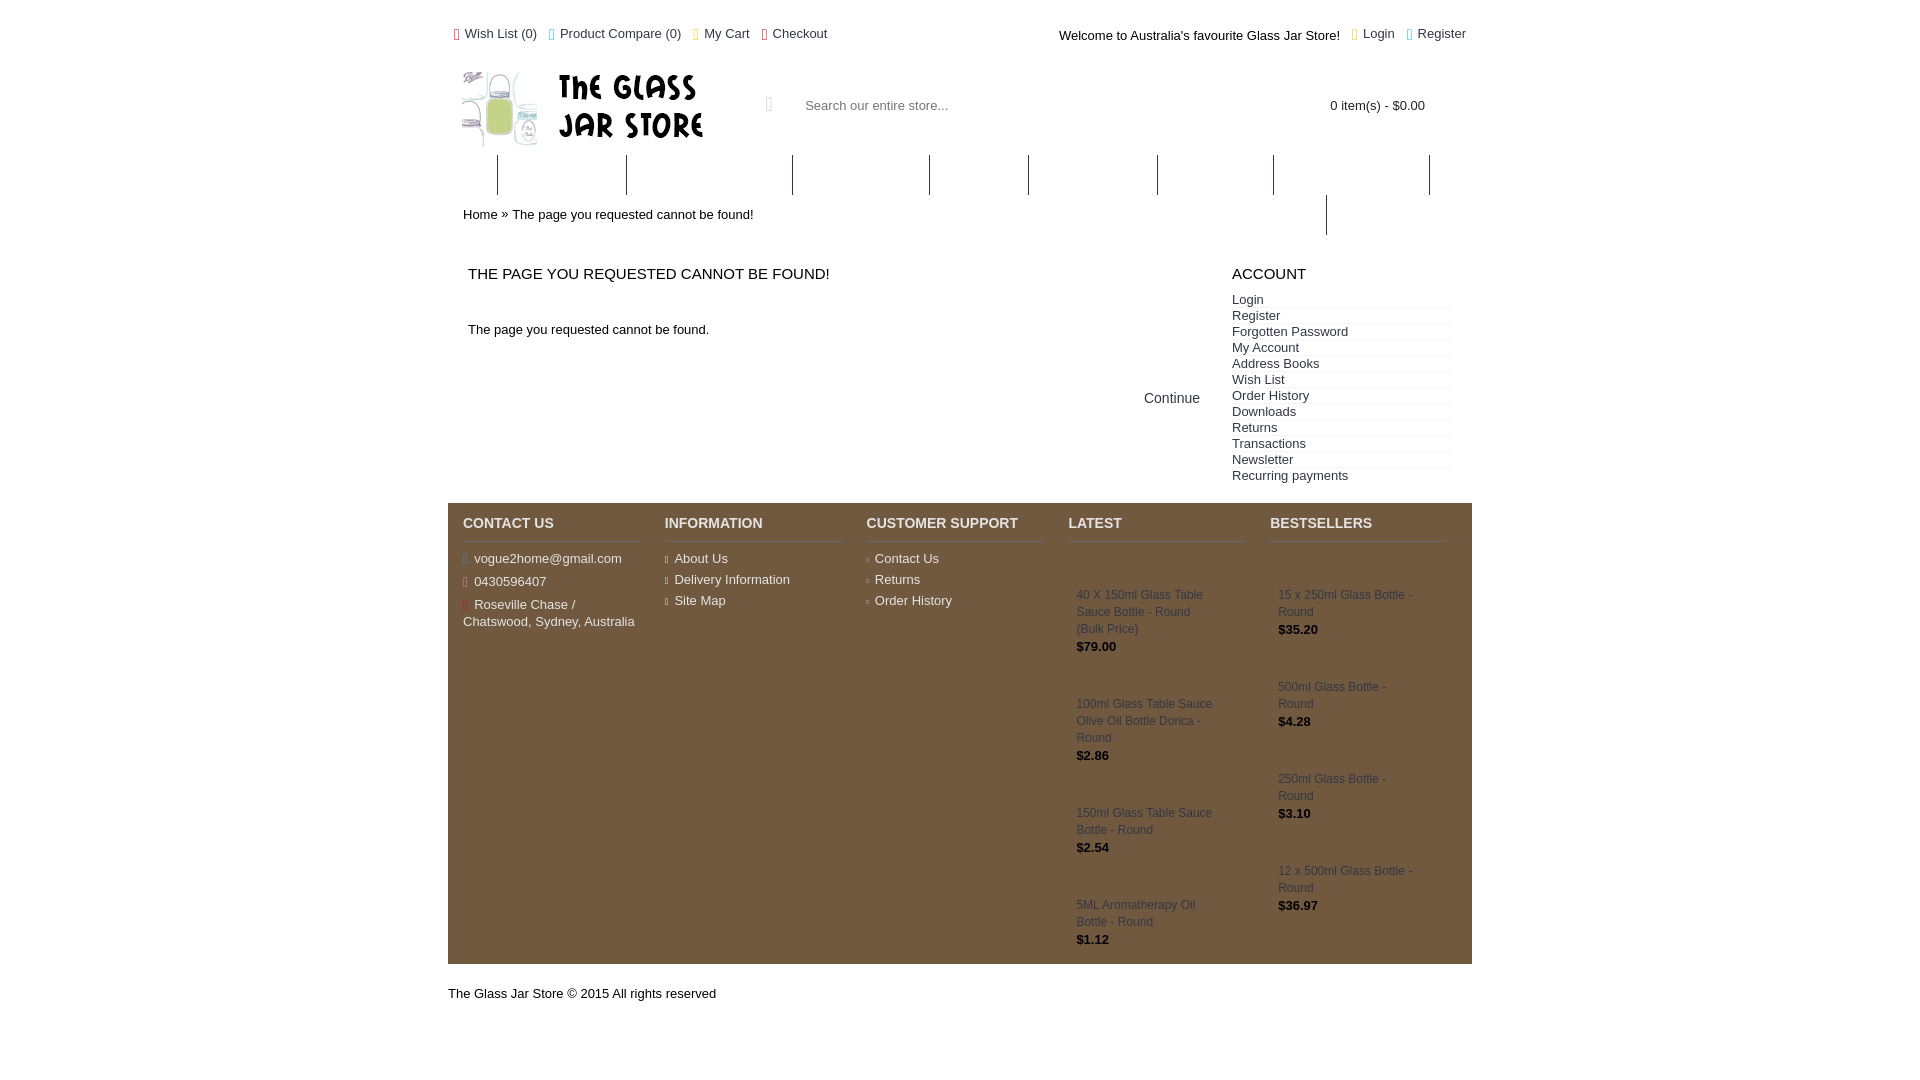  Describe the element at coordinates (1285, 756) in the screenshot. I see `250ml Glass Bottle - Round ` at that location.